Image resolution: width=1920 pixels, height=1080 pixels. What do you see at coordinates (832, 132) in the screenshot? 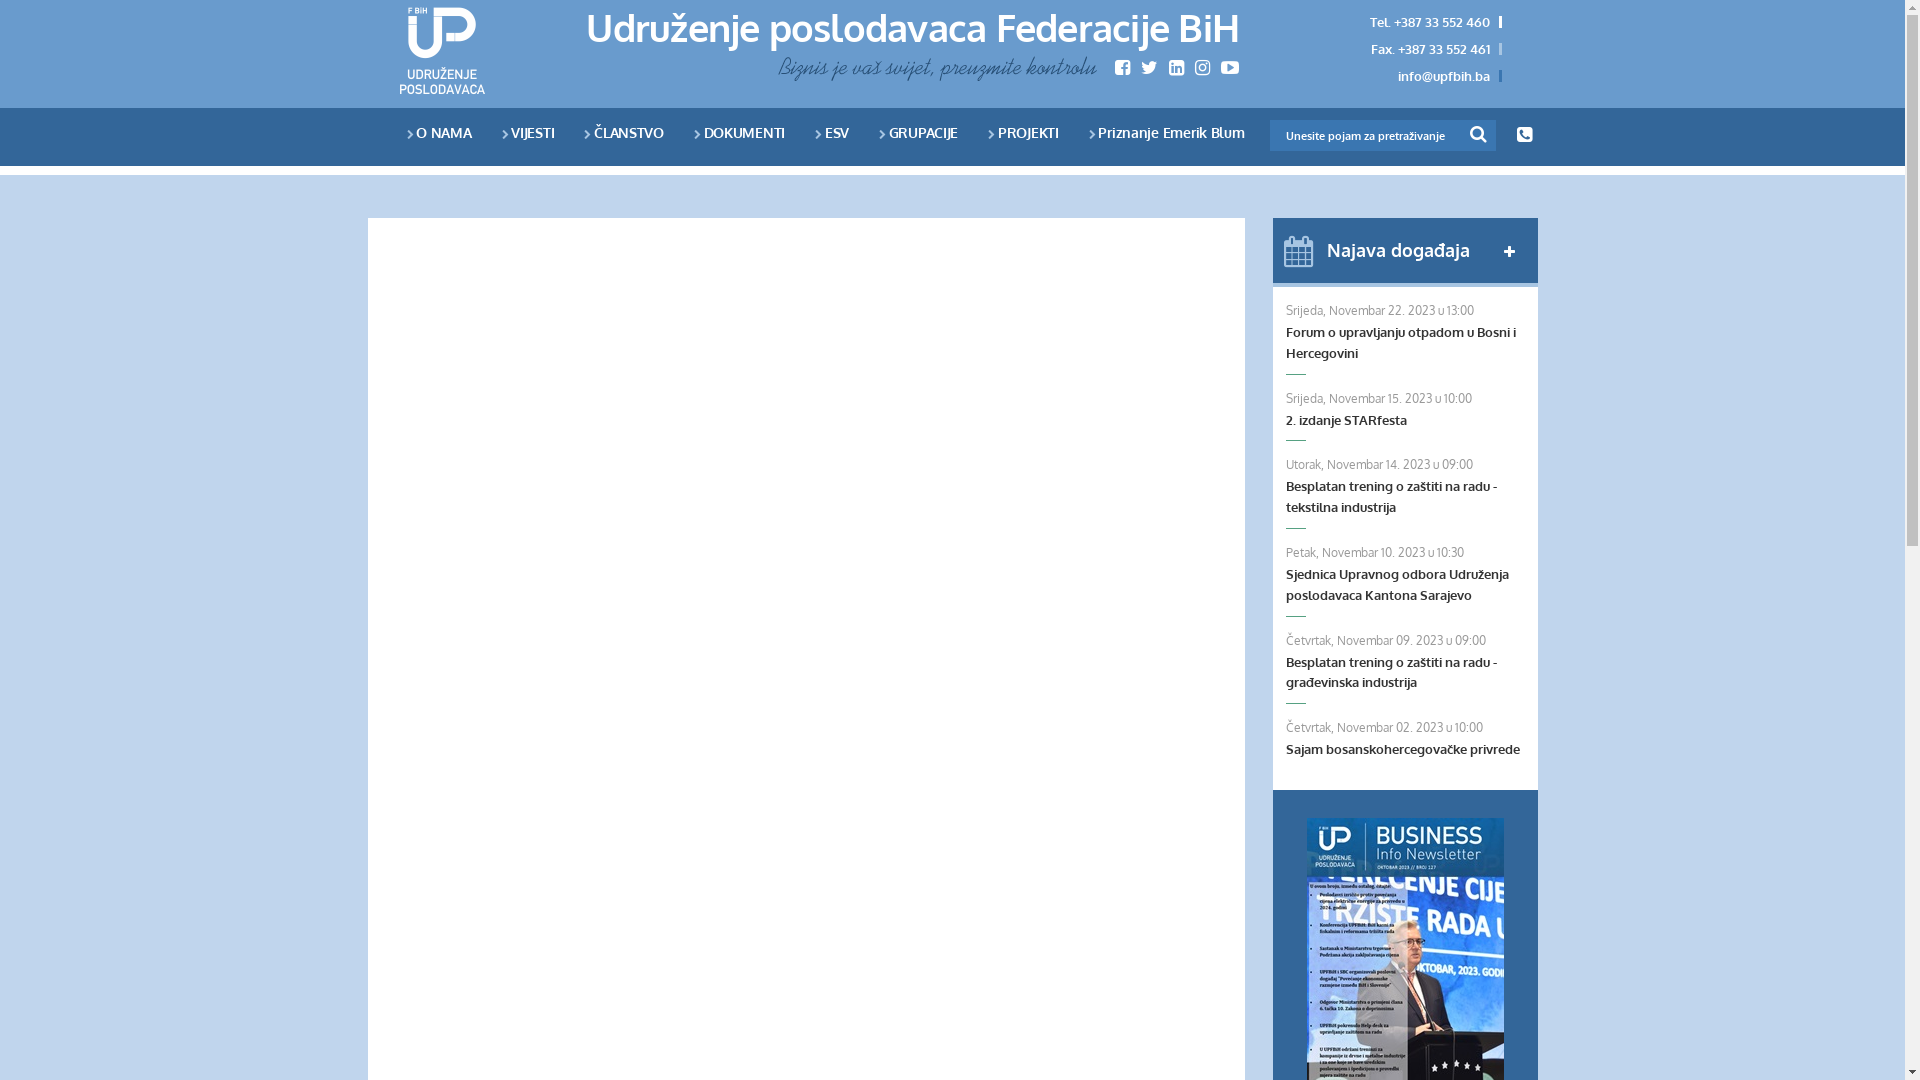
I see `ESV` at bounding box center [832, 132].